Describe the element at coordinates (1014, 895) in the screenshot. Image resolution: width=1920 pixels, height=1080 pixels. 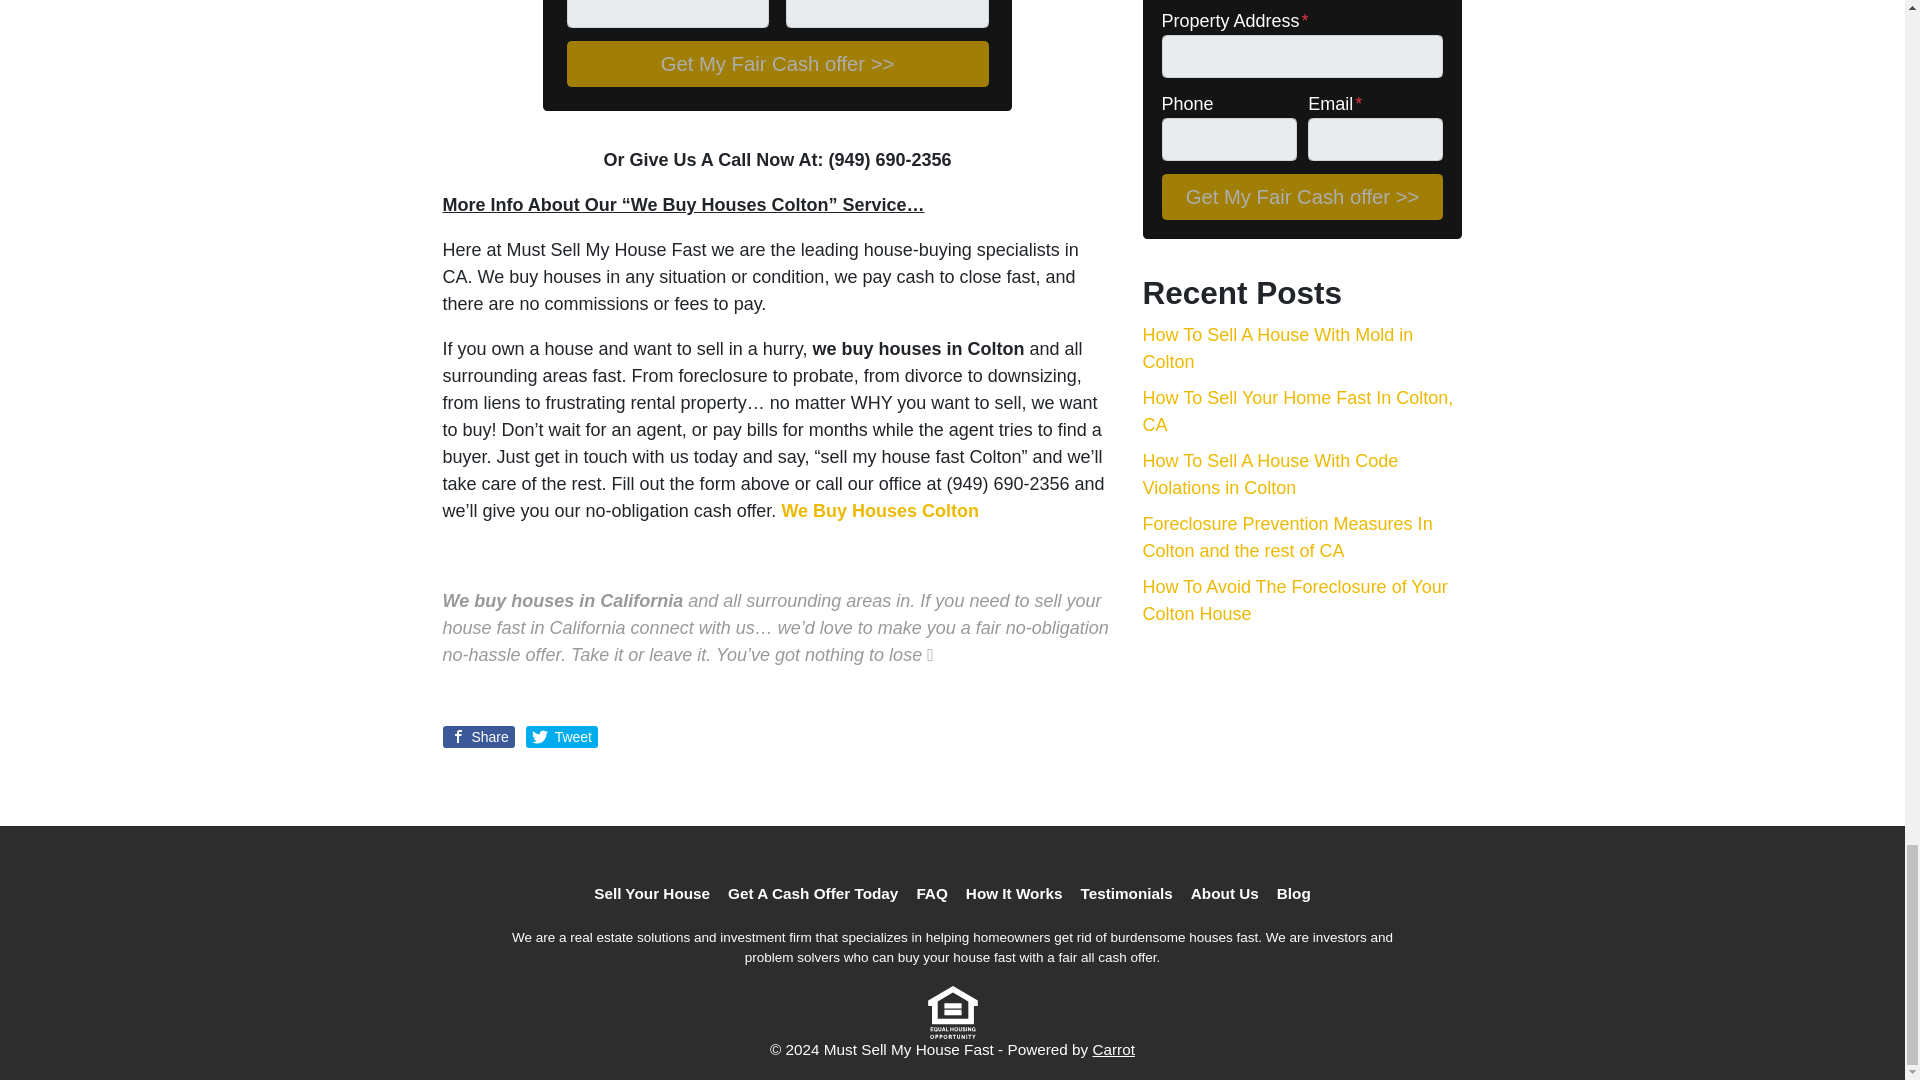
I see `How It Works` at that location.